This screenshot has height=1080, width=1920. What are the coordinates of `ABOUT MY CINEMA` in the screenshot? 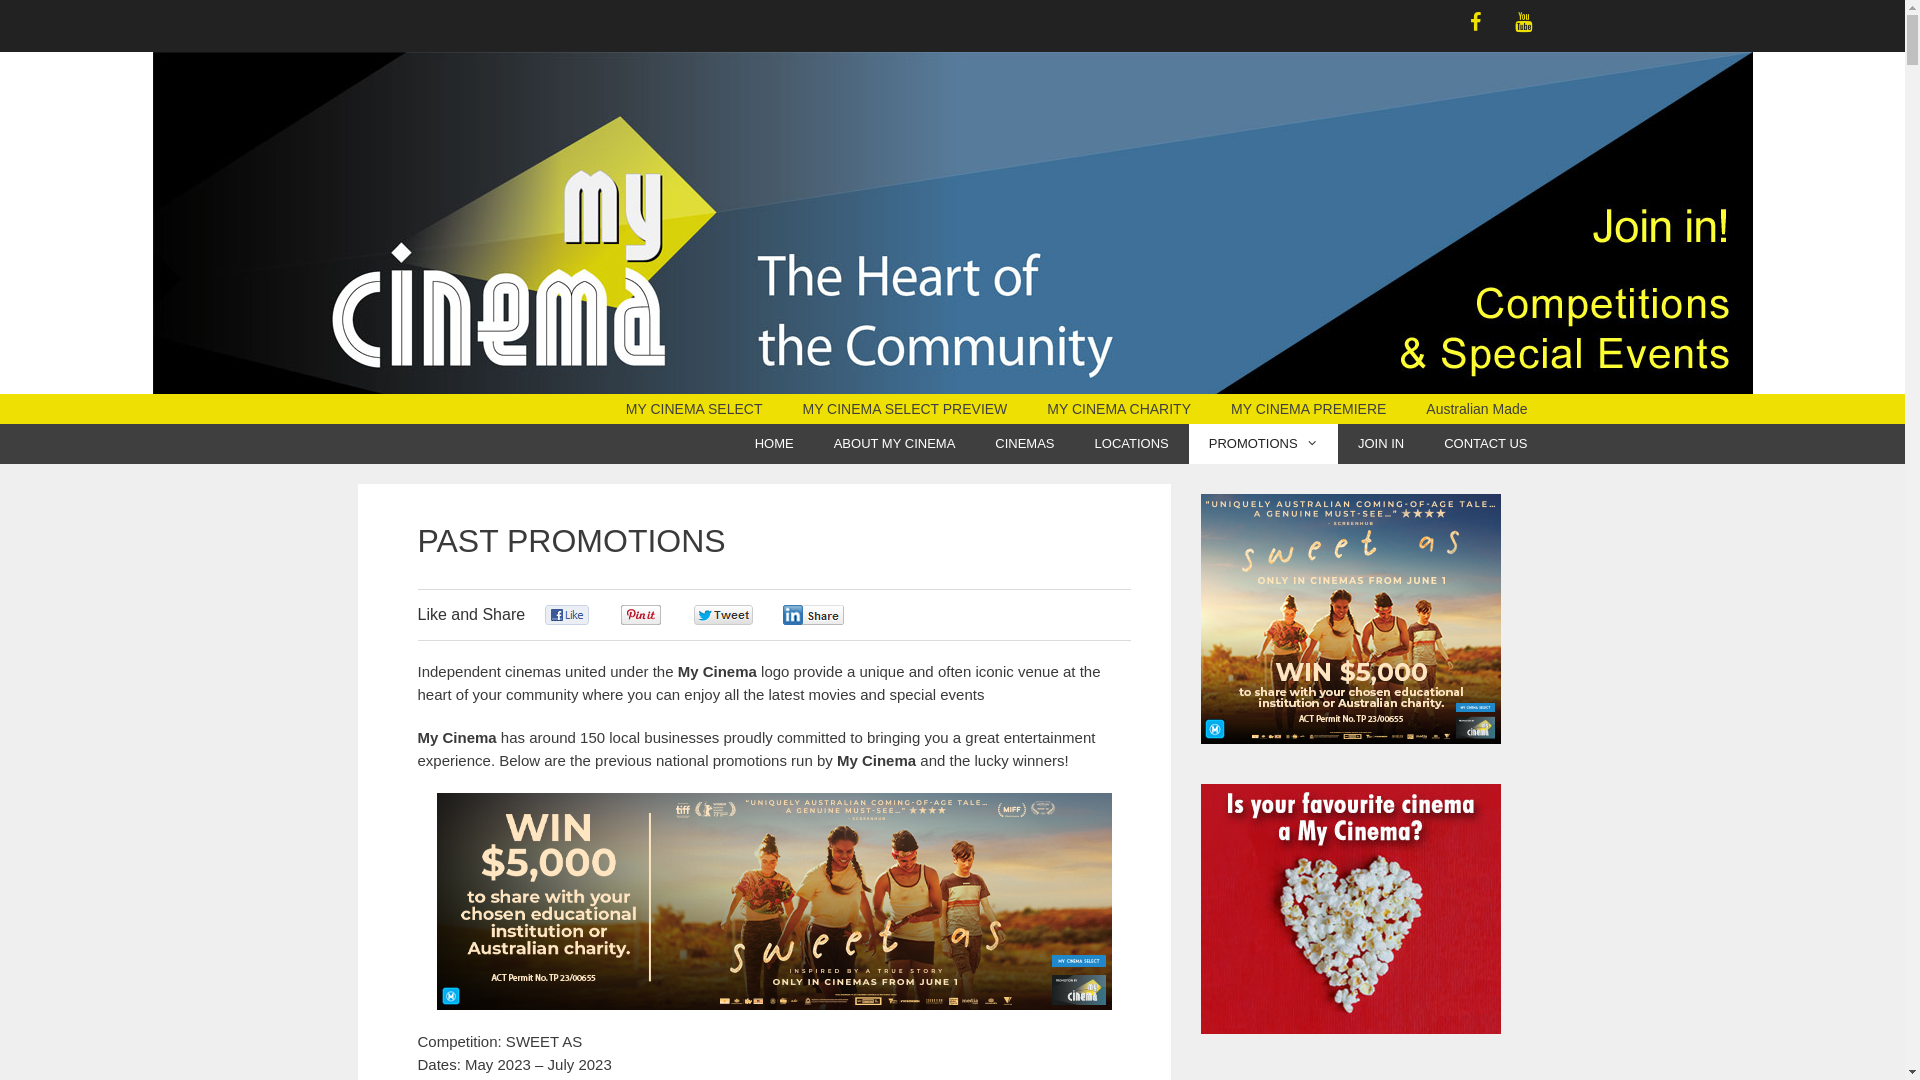 It's located at (895, 444).